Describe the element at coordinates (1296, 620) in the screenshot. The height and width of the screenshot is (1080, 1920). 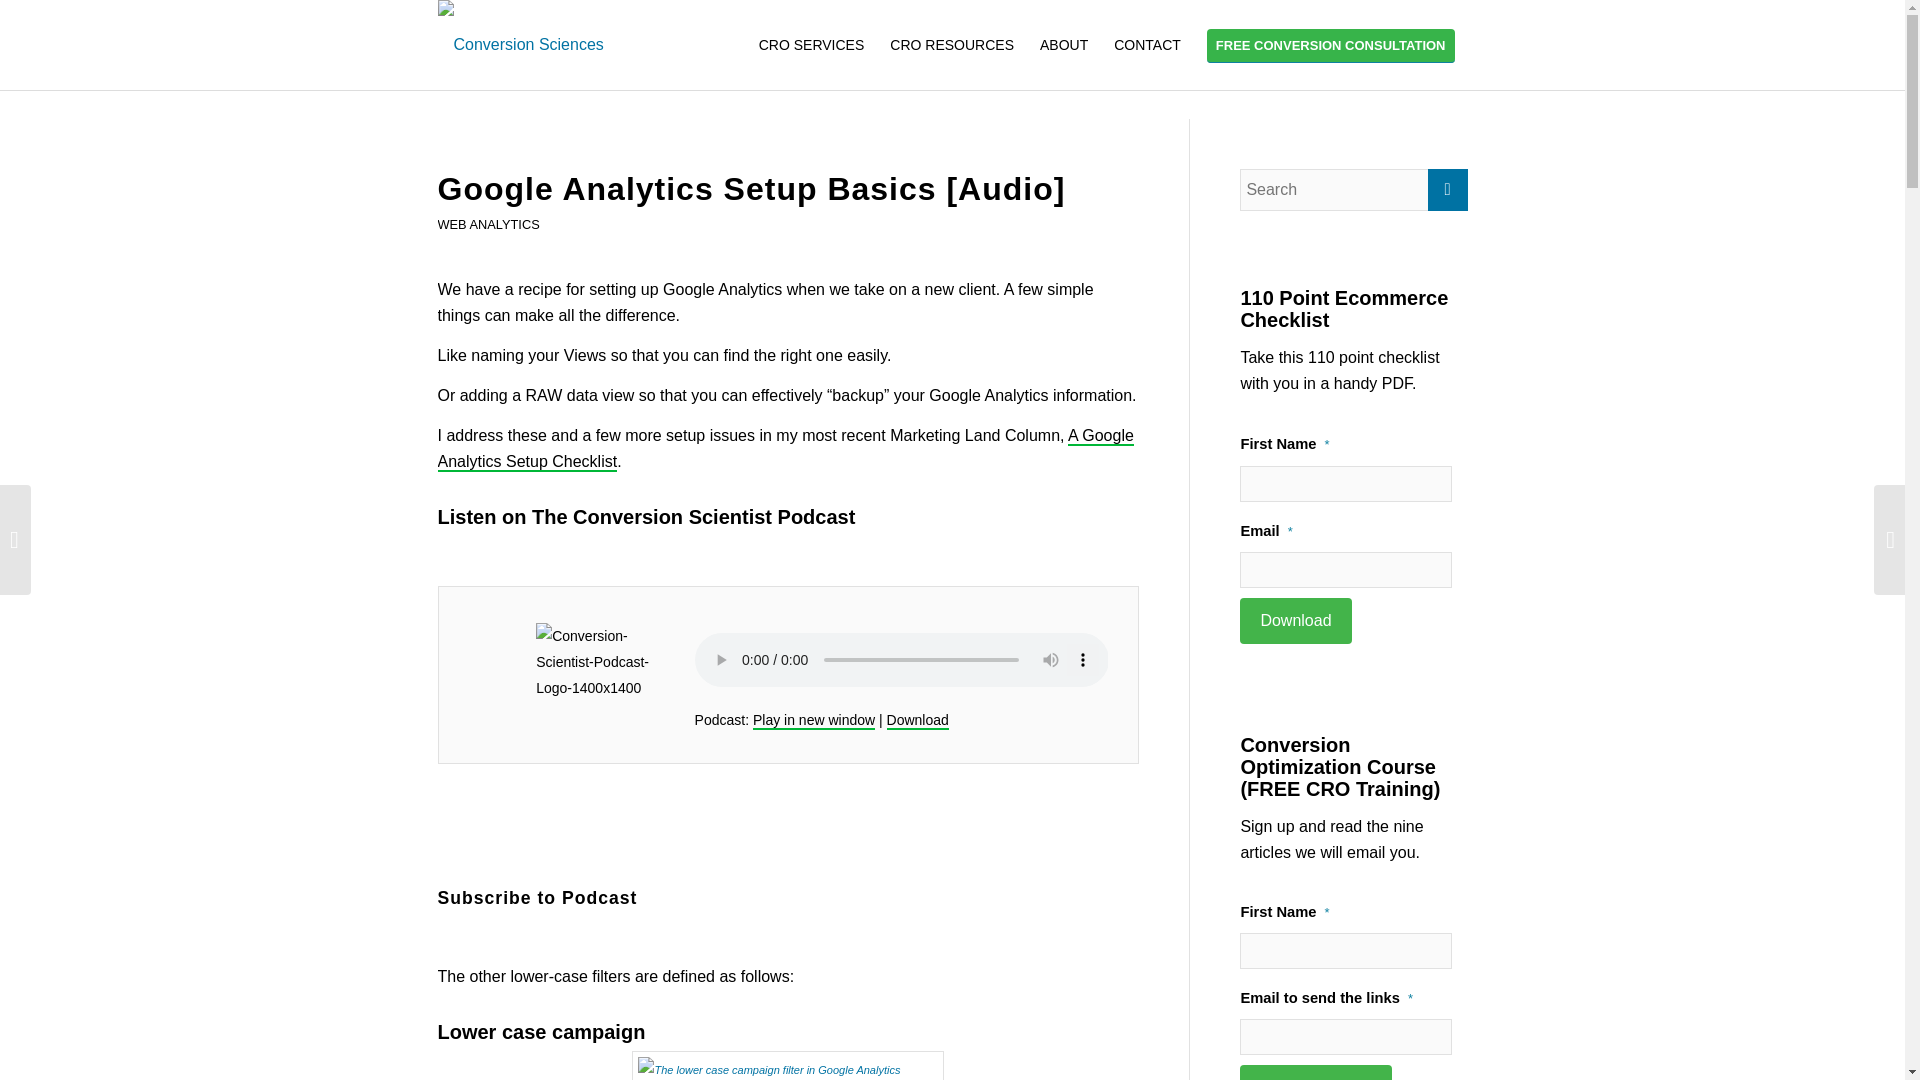
I see `Download` at that location.